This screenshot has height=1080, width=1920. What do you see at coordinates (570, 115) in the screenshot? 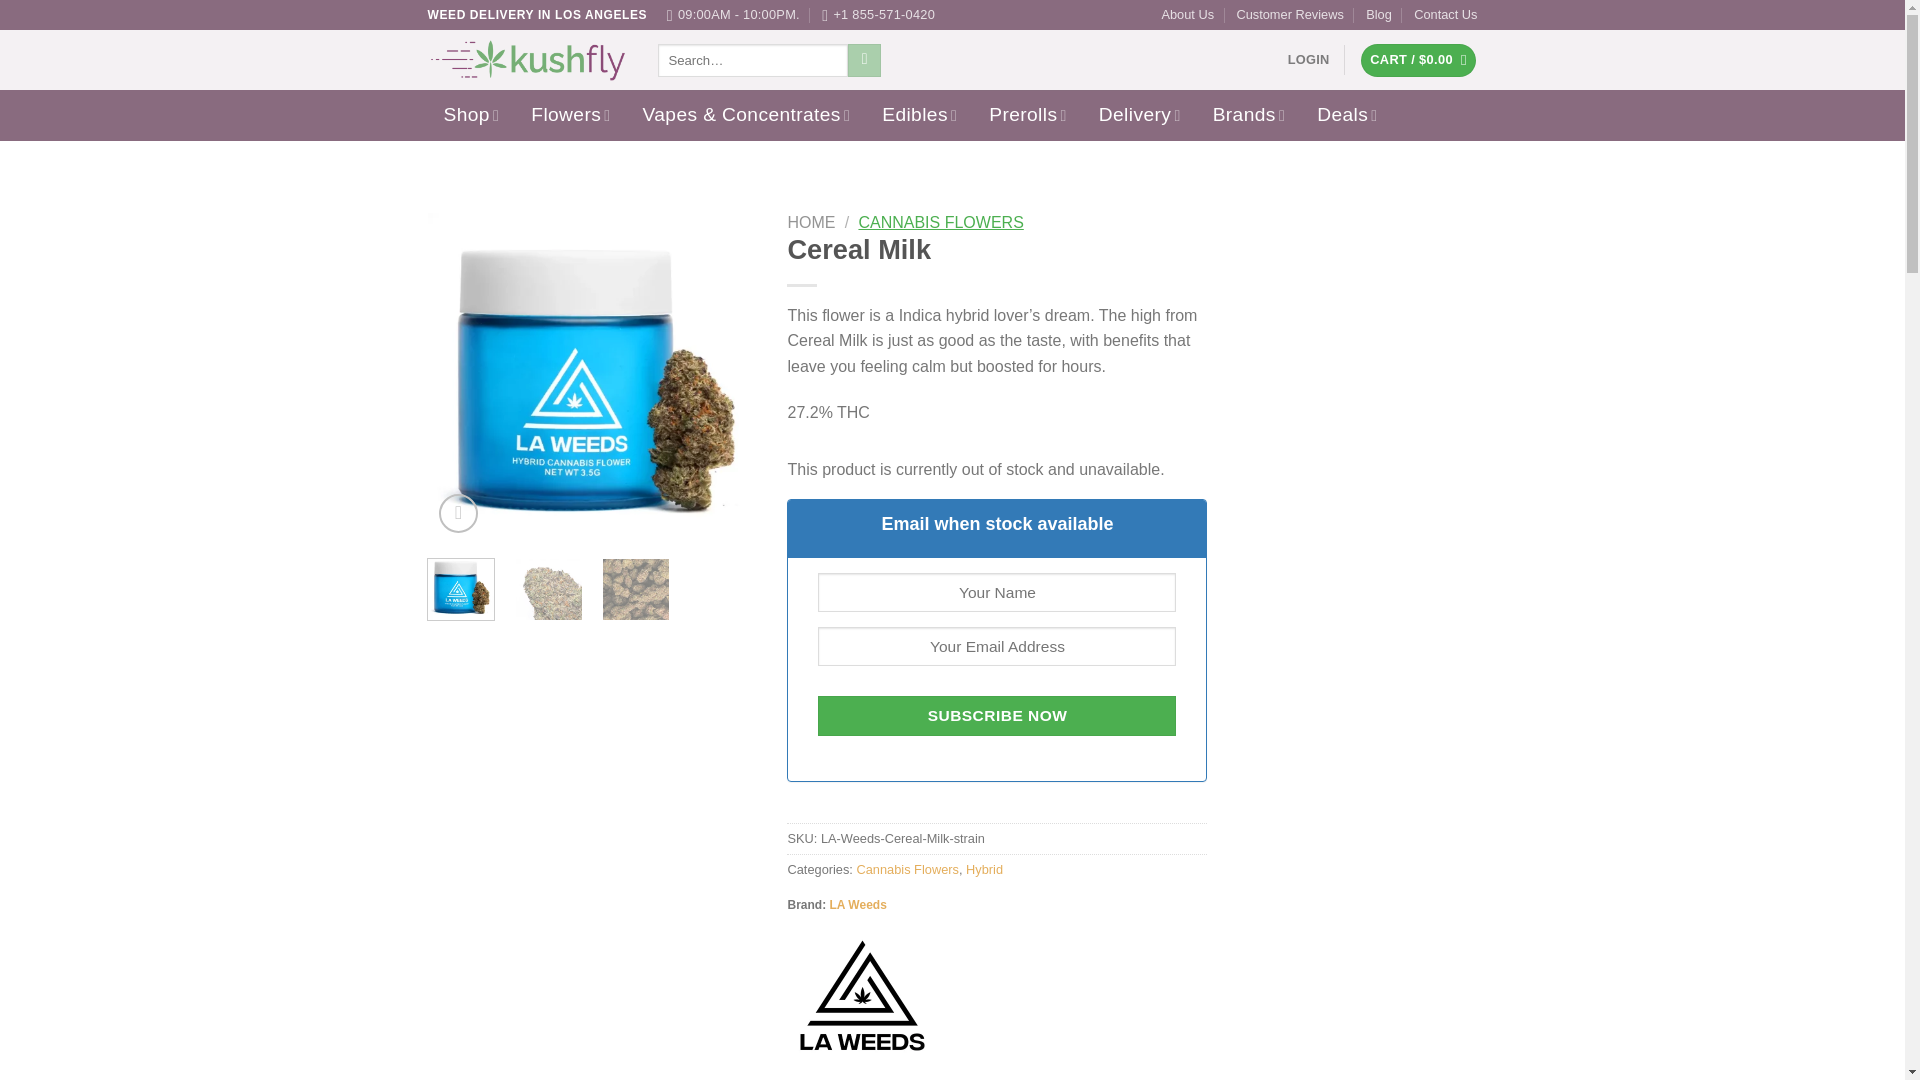
I see `Flowers` at bounding box center [570, 115].